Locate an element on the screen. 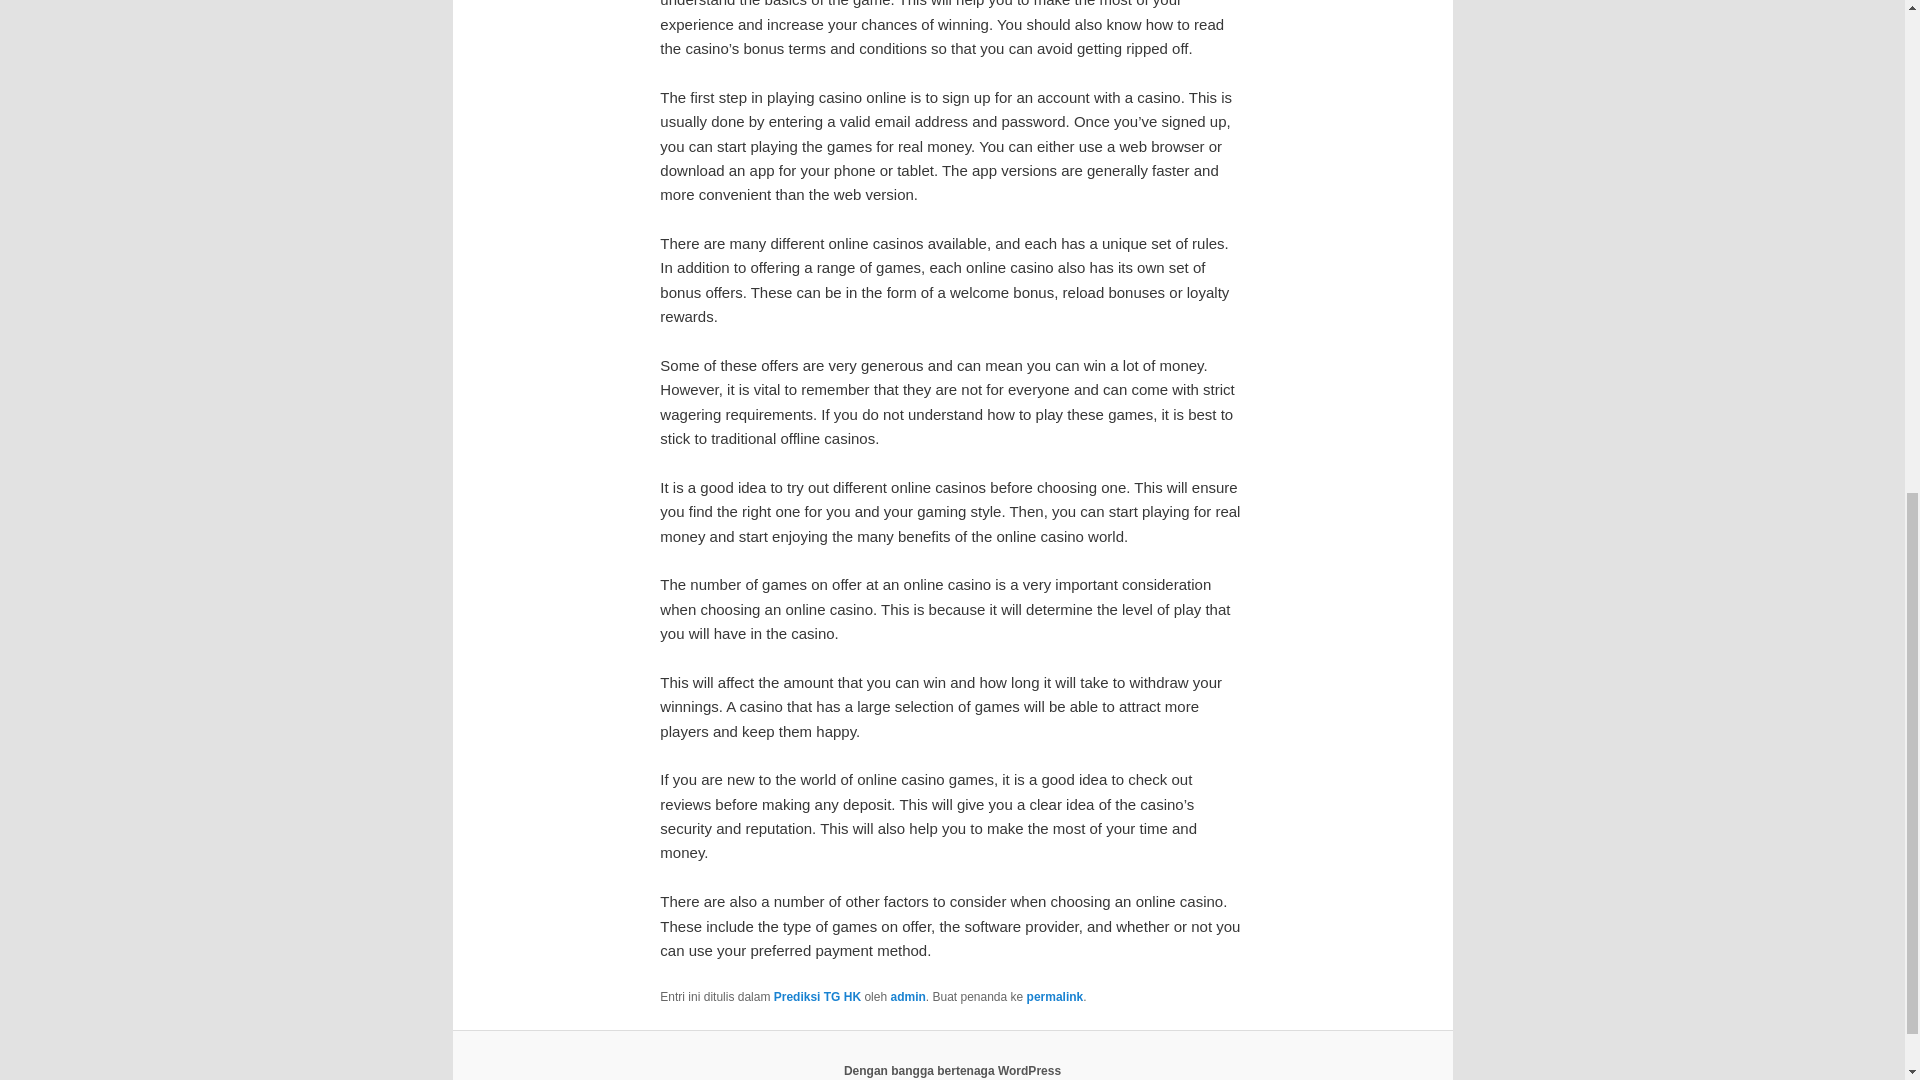 This screenshot has height=1080, width=1920. Dengan bangga bertenaga WordPress is located at coordinates (952, 1069).